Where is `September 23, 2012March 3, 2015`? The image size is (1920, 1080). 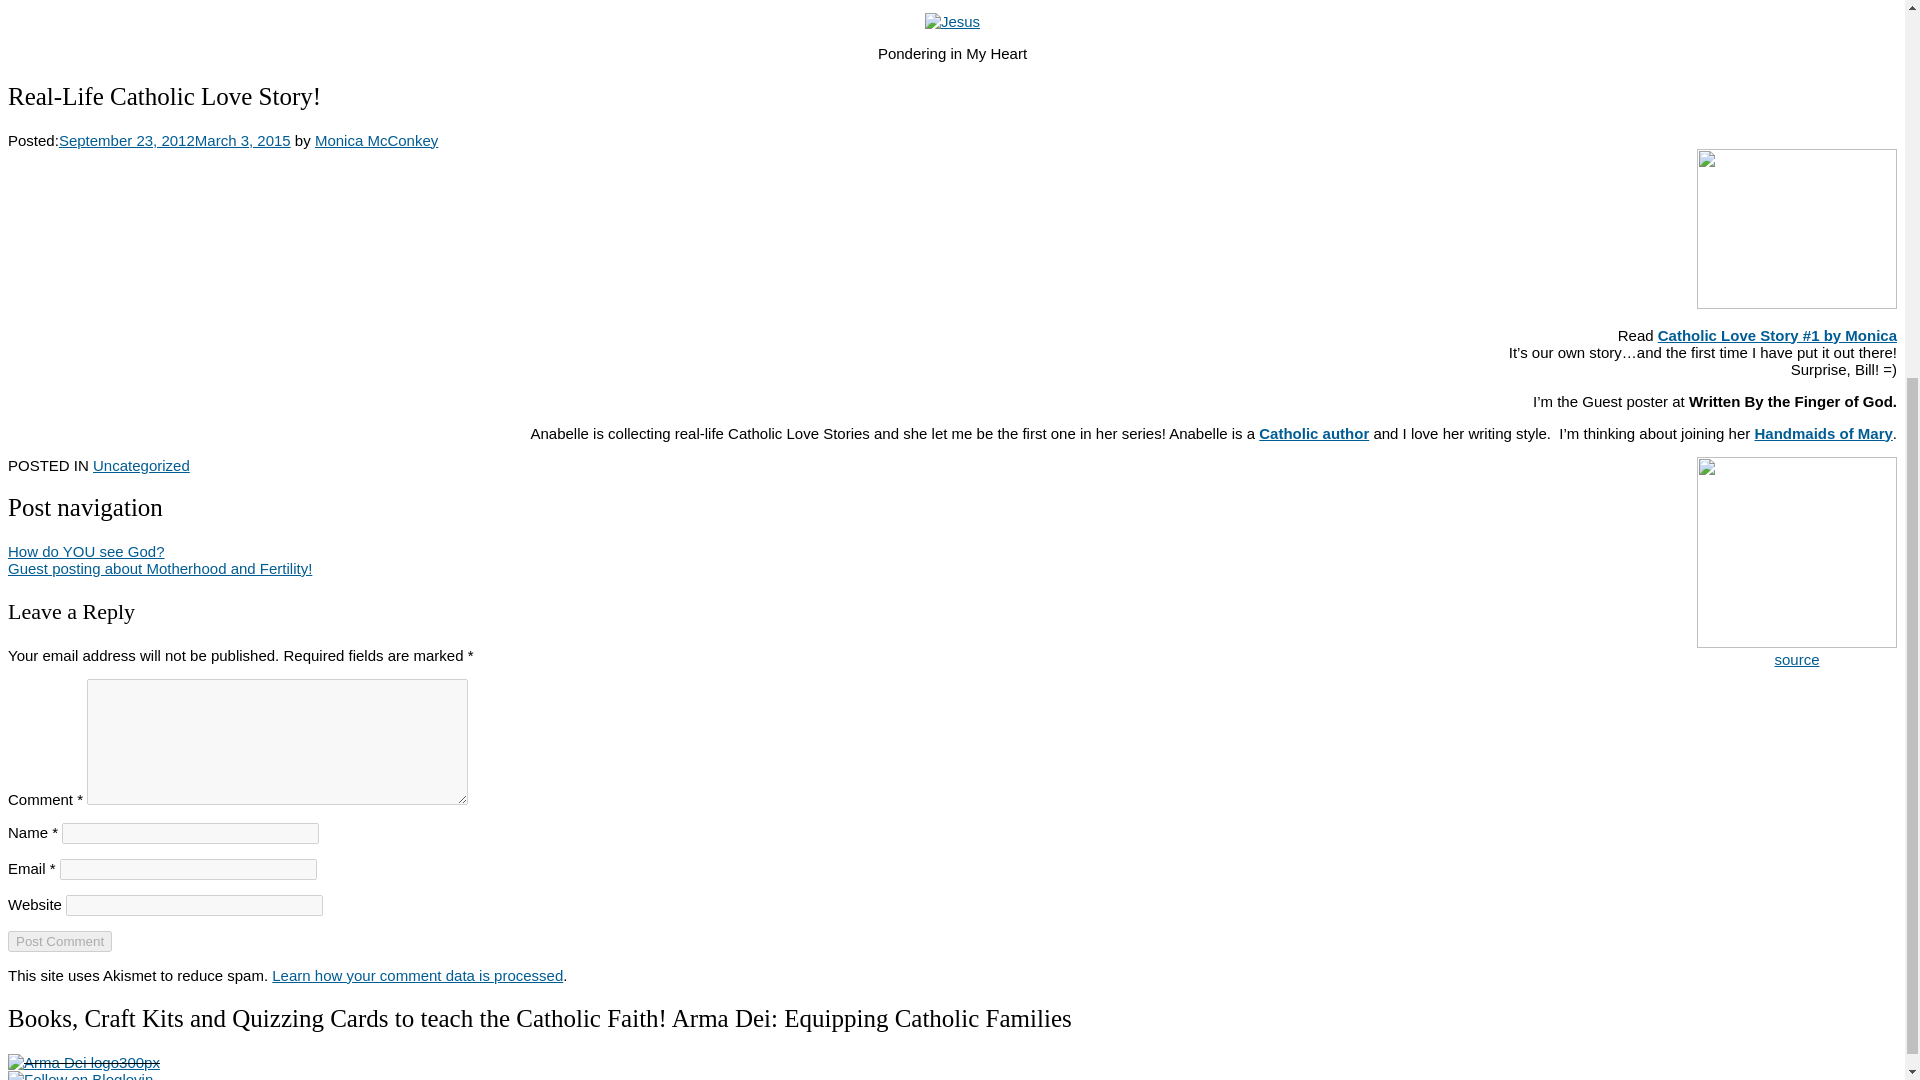 September 23, 2012March 3, 2015 is located at coordinates (175, 138).